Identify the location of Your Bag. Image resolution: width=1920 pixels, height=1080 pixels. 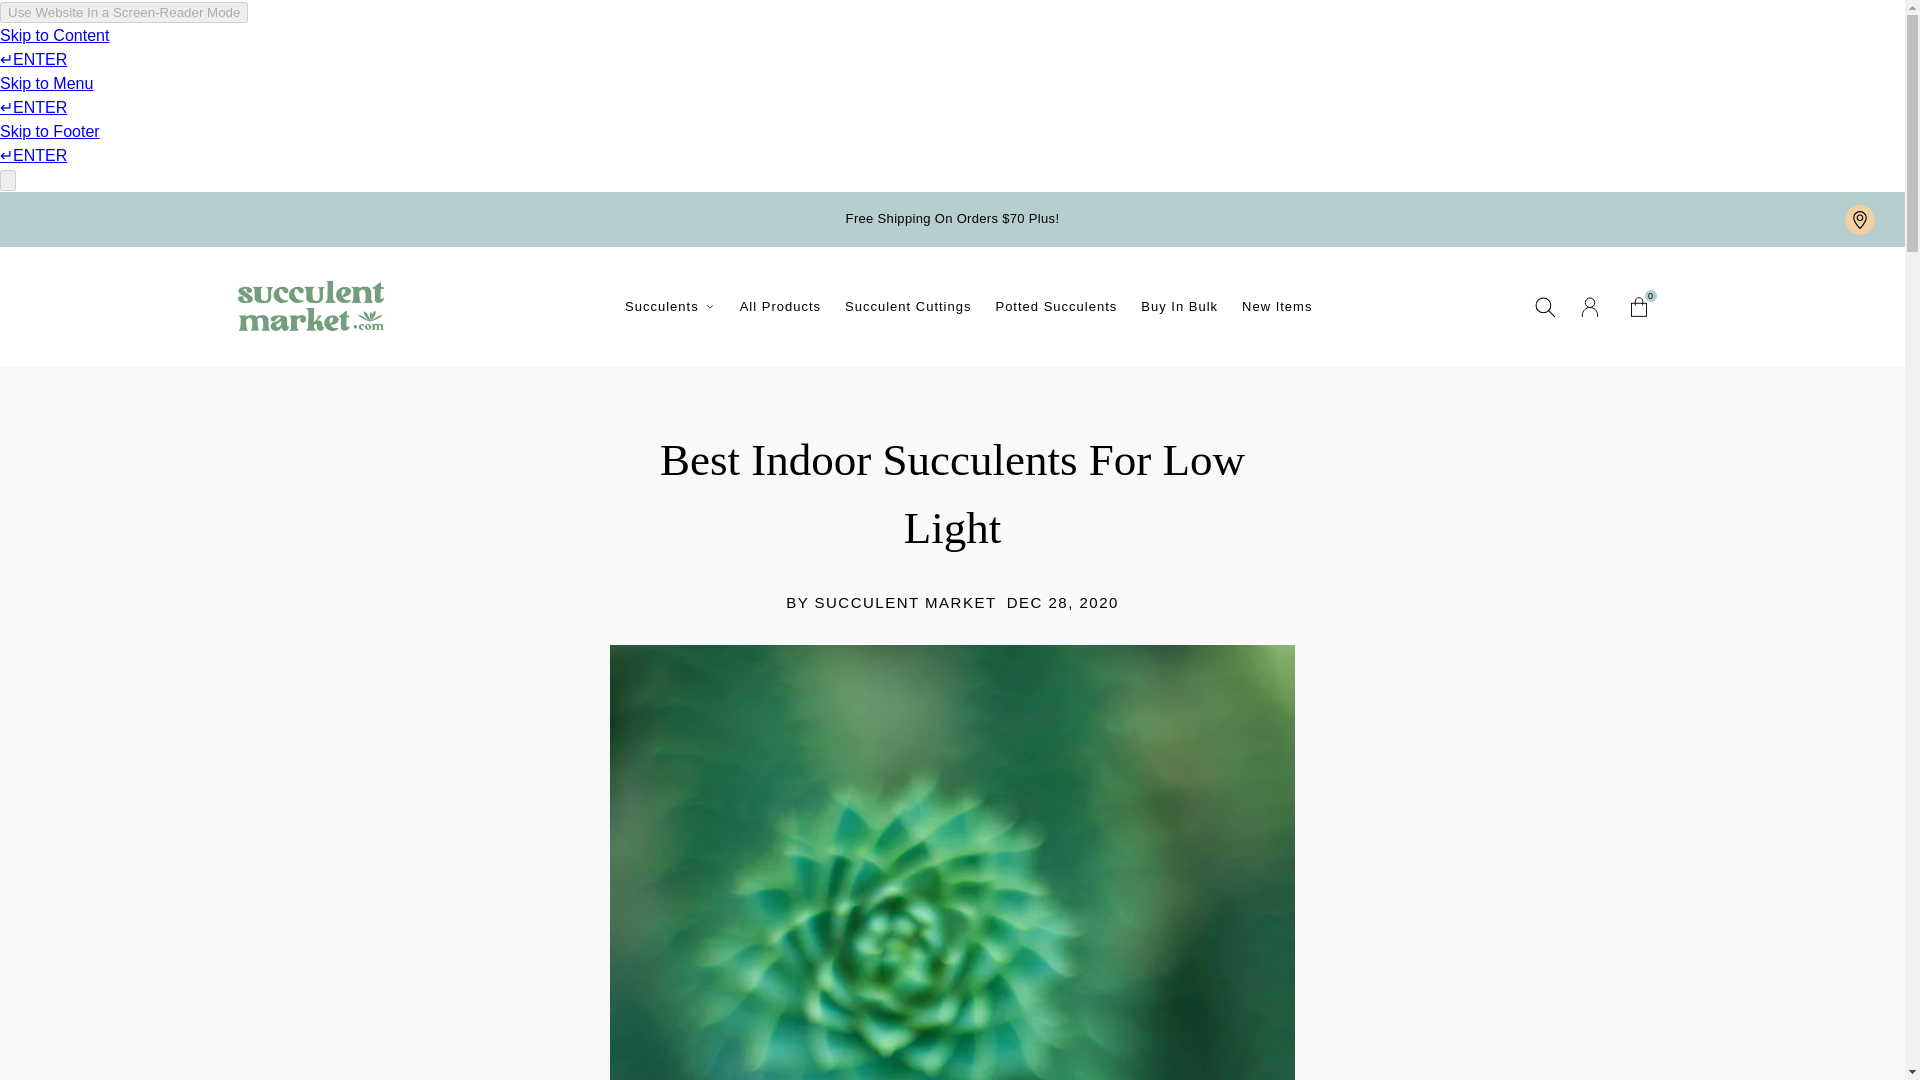
(1638, 306).